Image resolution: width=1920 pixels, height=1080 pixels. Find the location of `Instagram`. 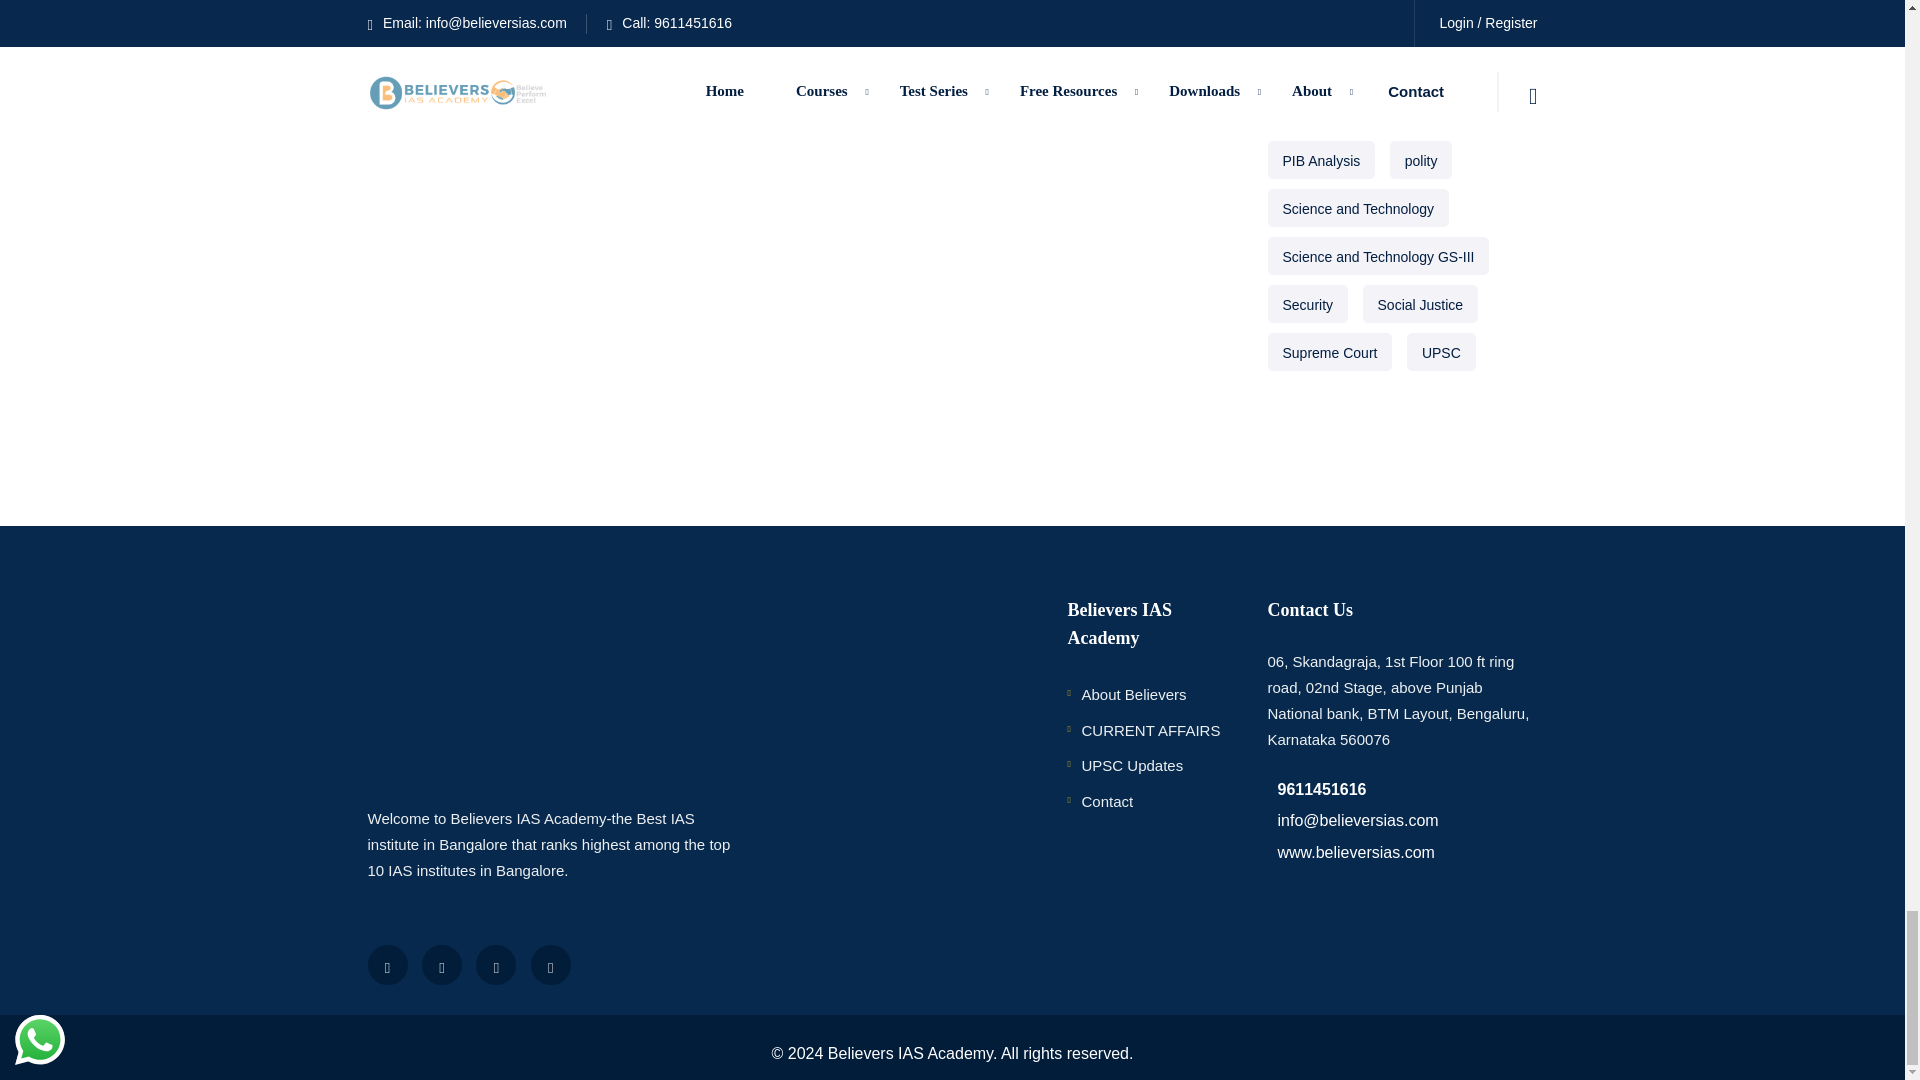

Instagram is located at coordinates (550, 964).